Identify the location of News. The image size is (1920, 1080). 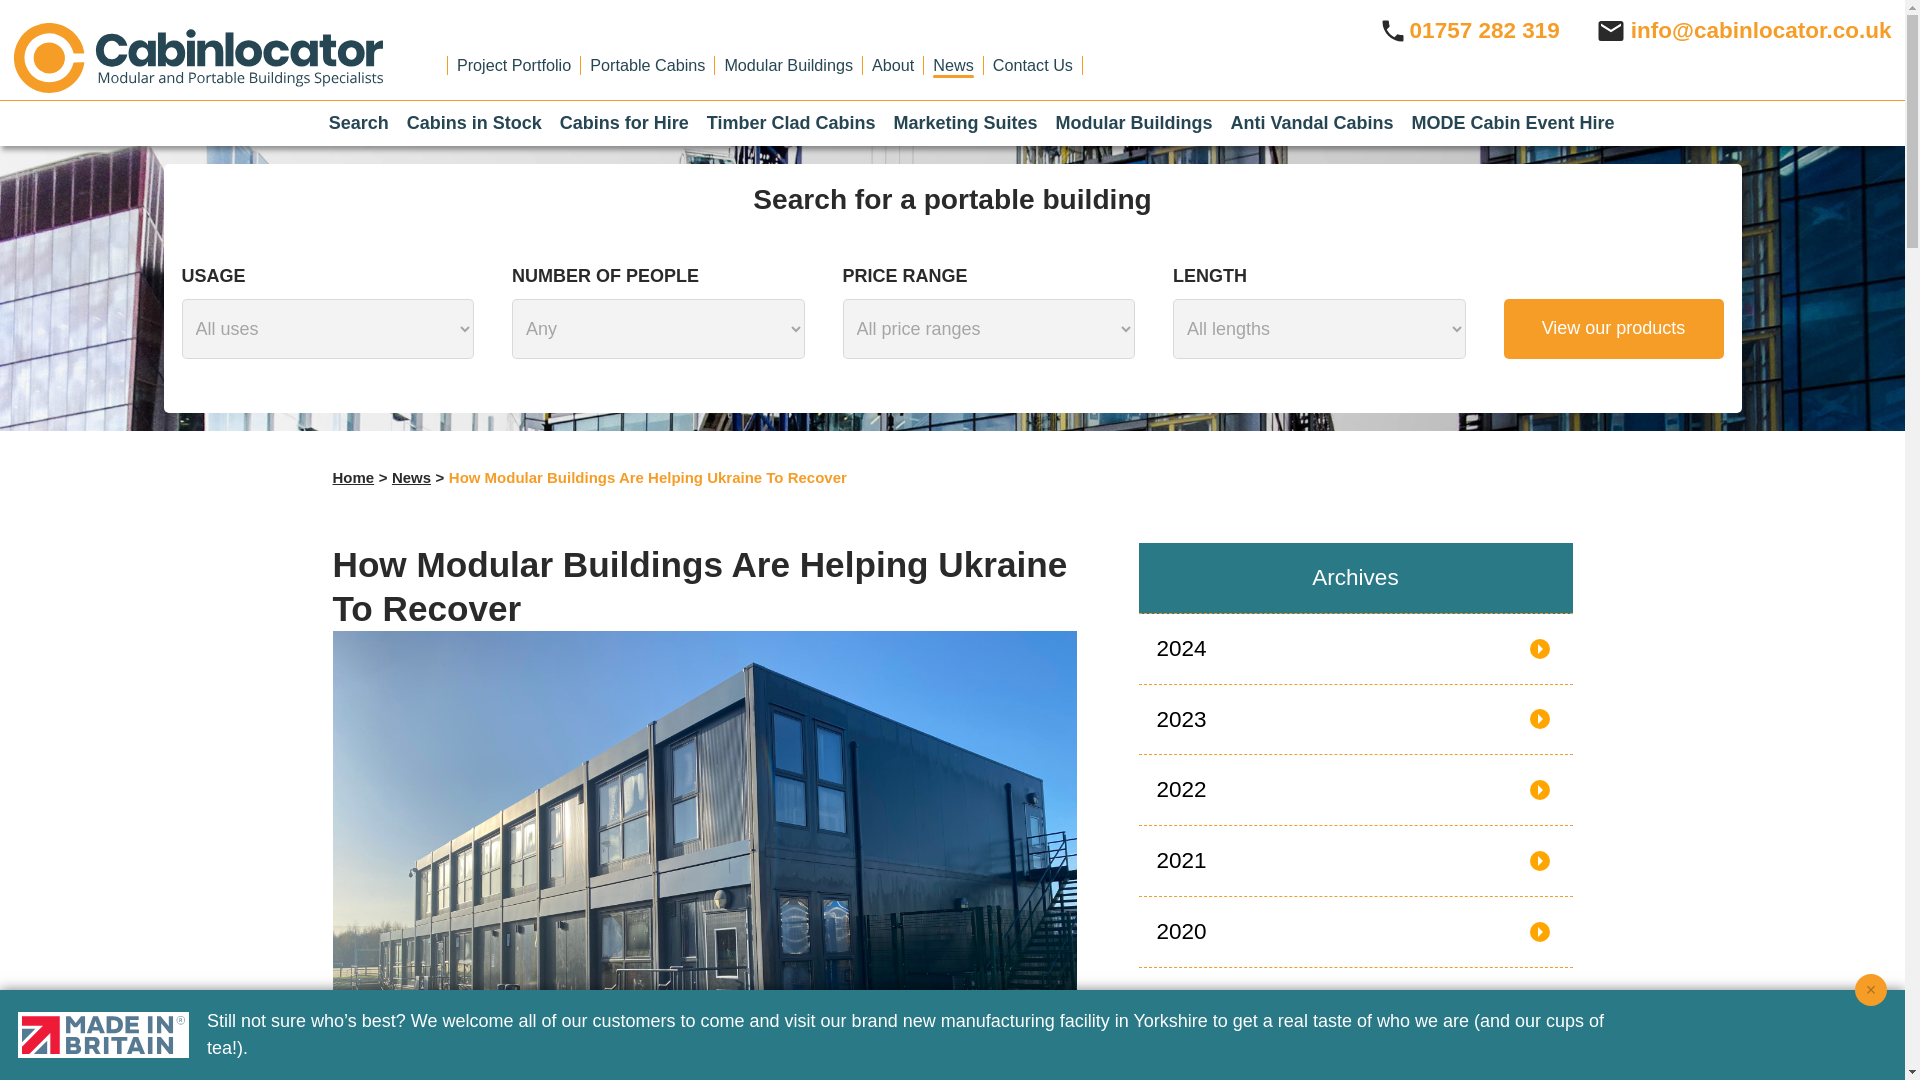
(953, 65).